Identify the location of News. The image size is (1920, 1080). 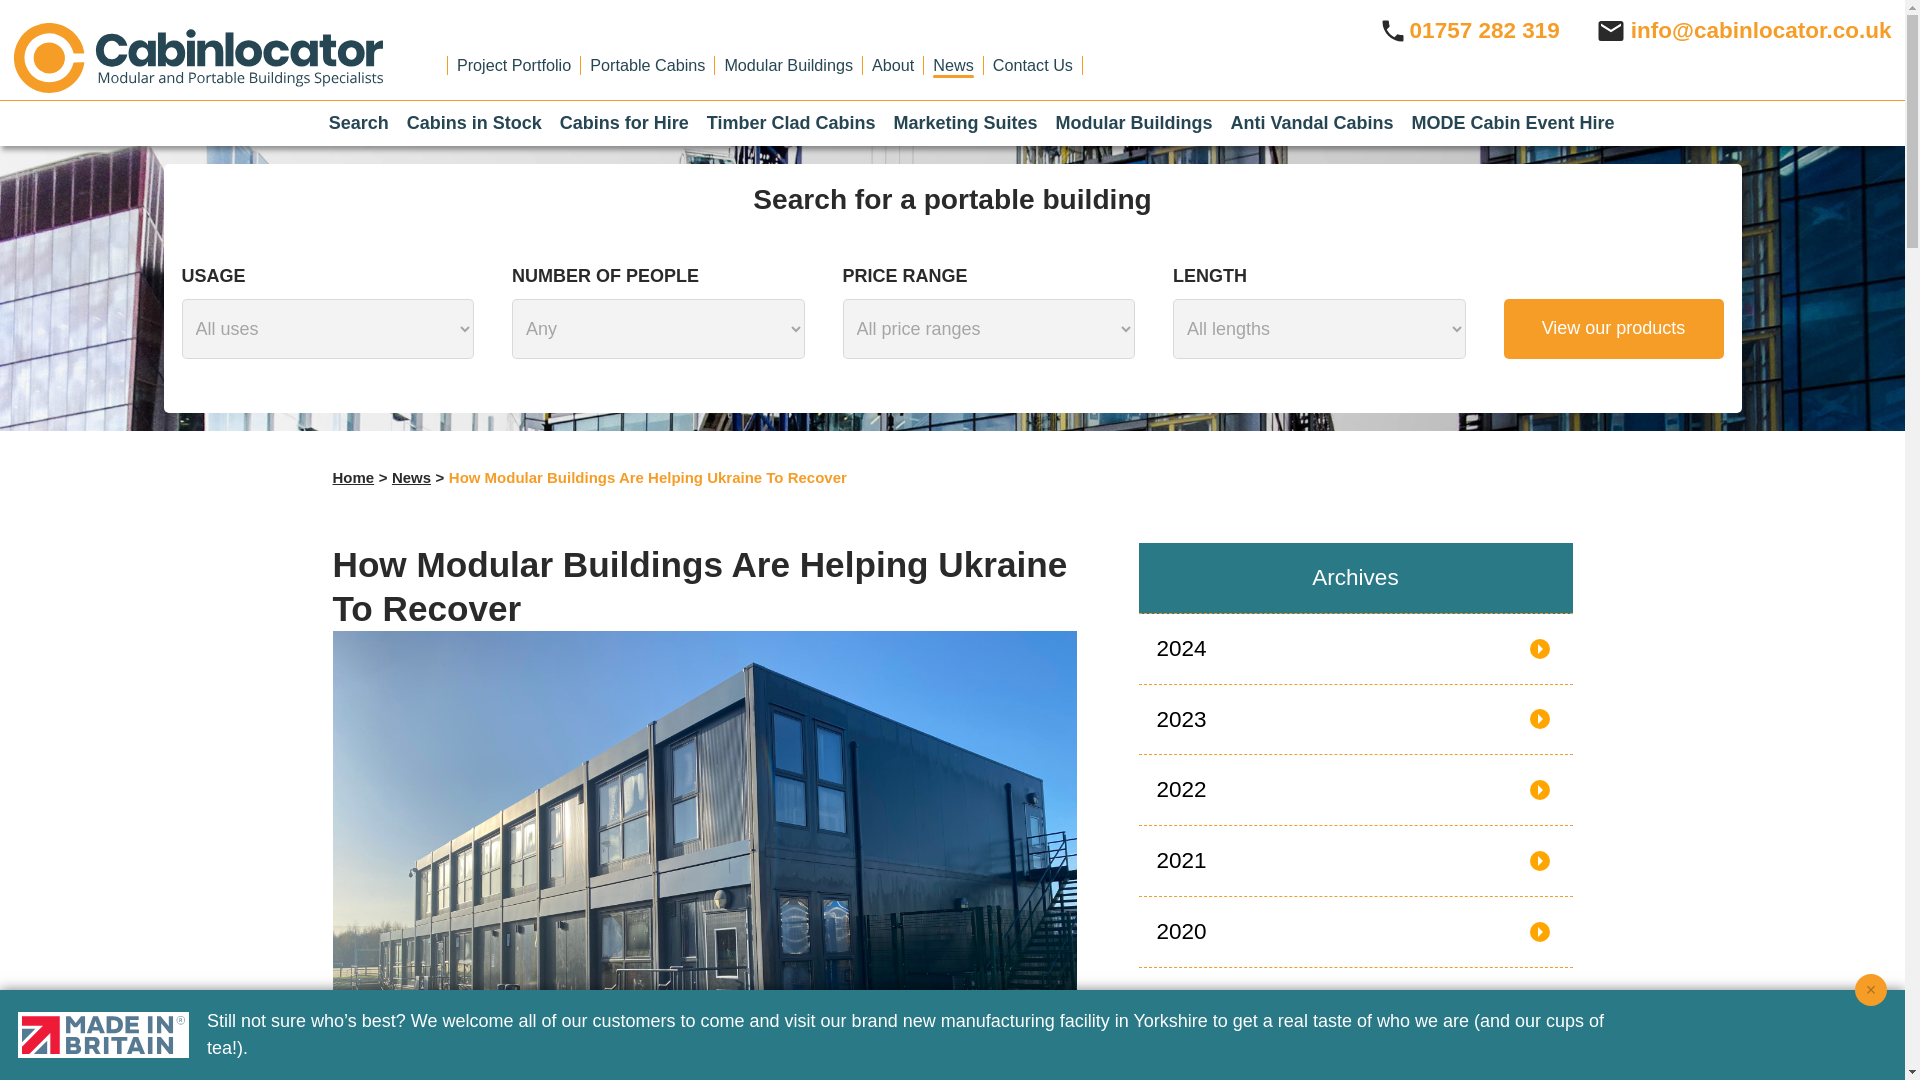
(953, 65).